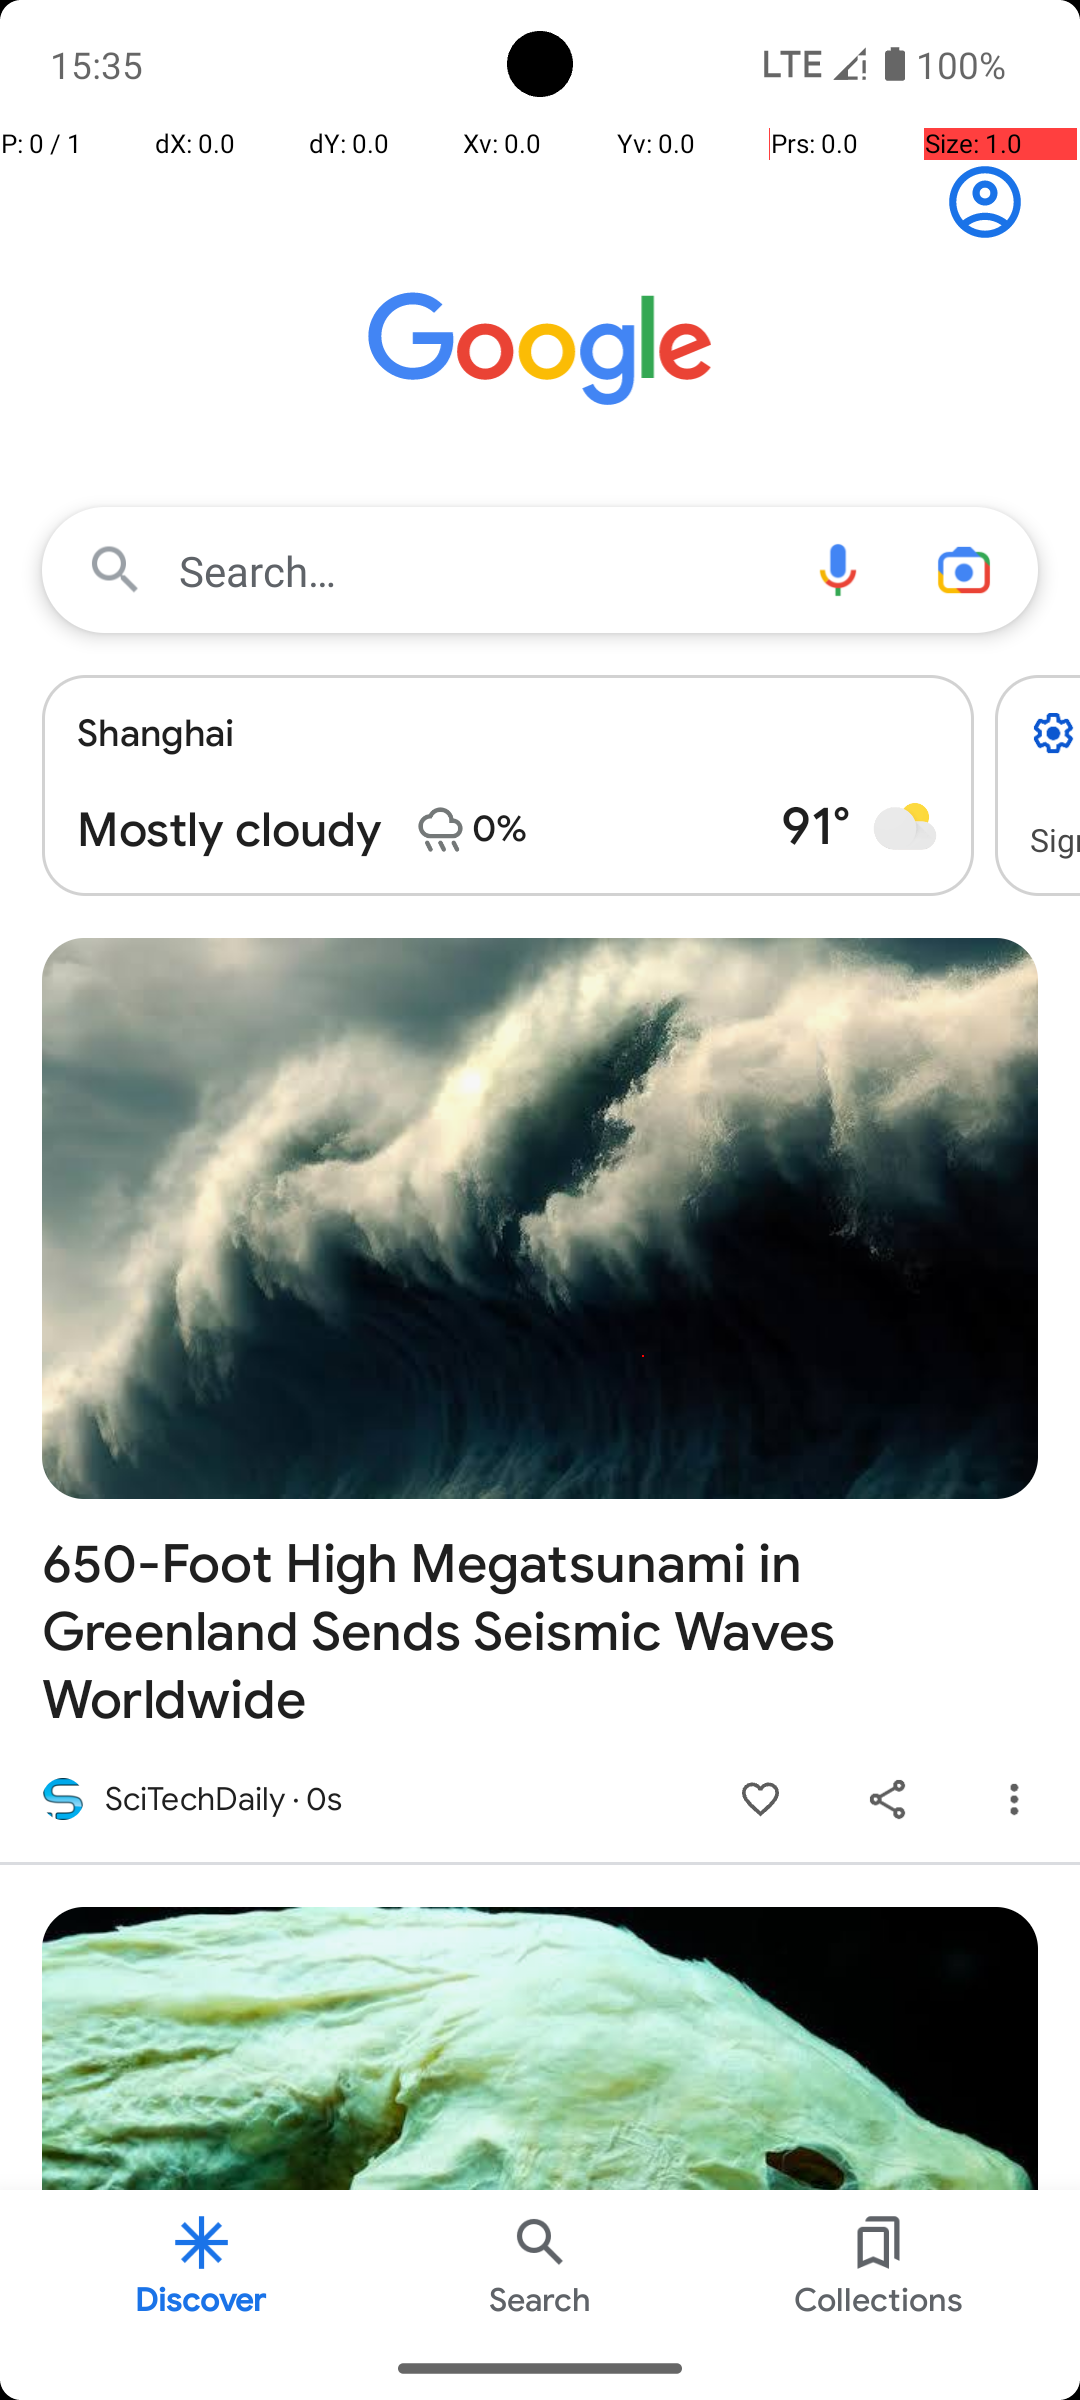 The width and height of the screenshot is (1080, 2400). I want to click on Collections Button, so click(879, 2264).